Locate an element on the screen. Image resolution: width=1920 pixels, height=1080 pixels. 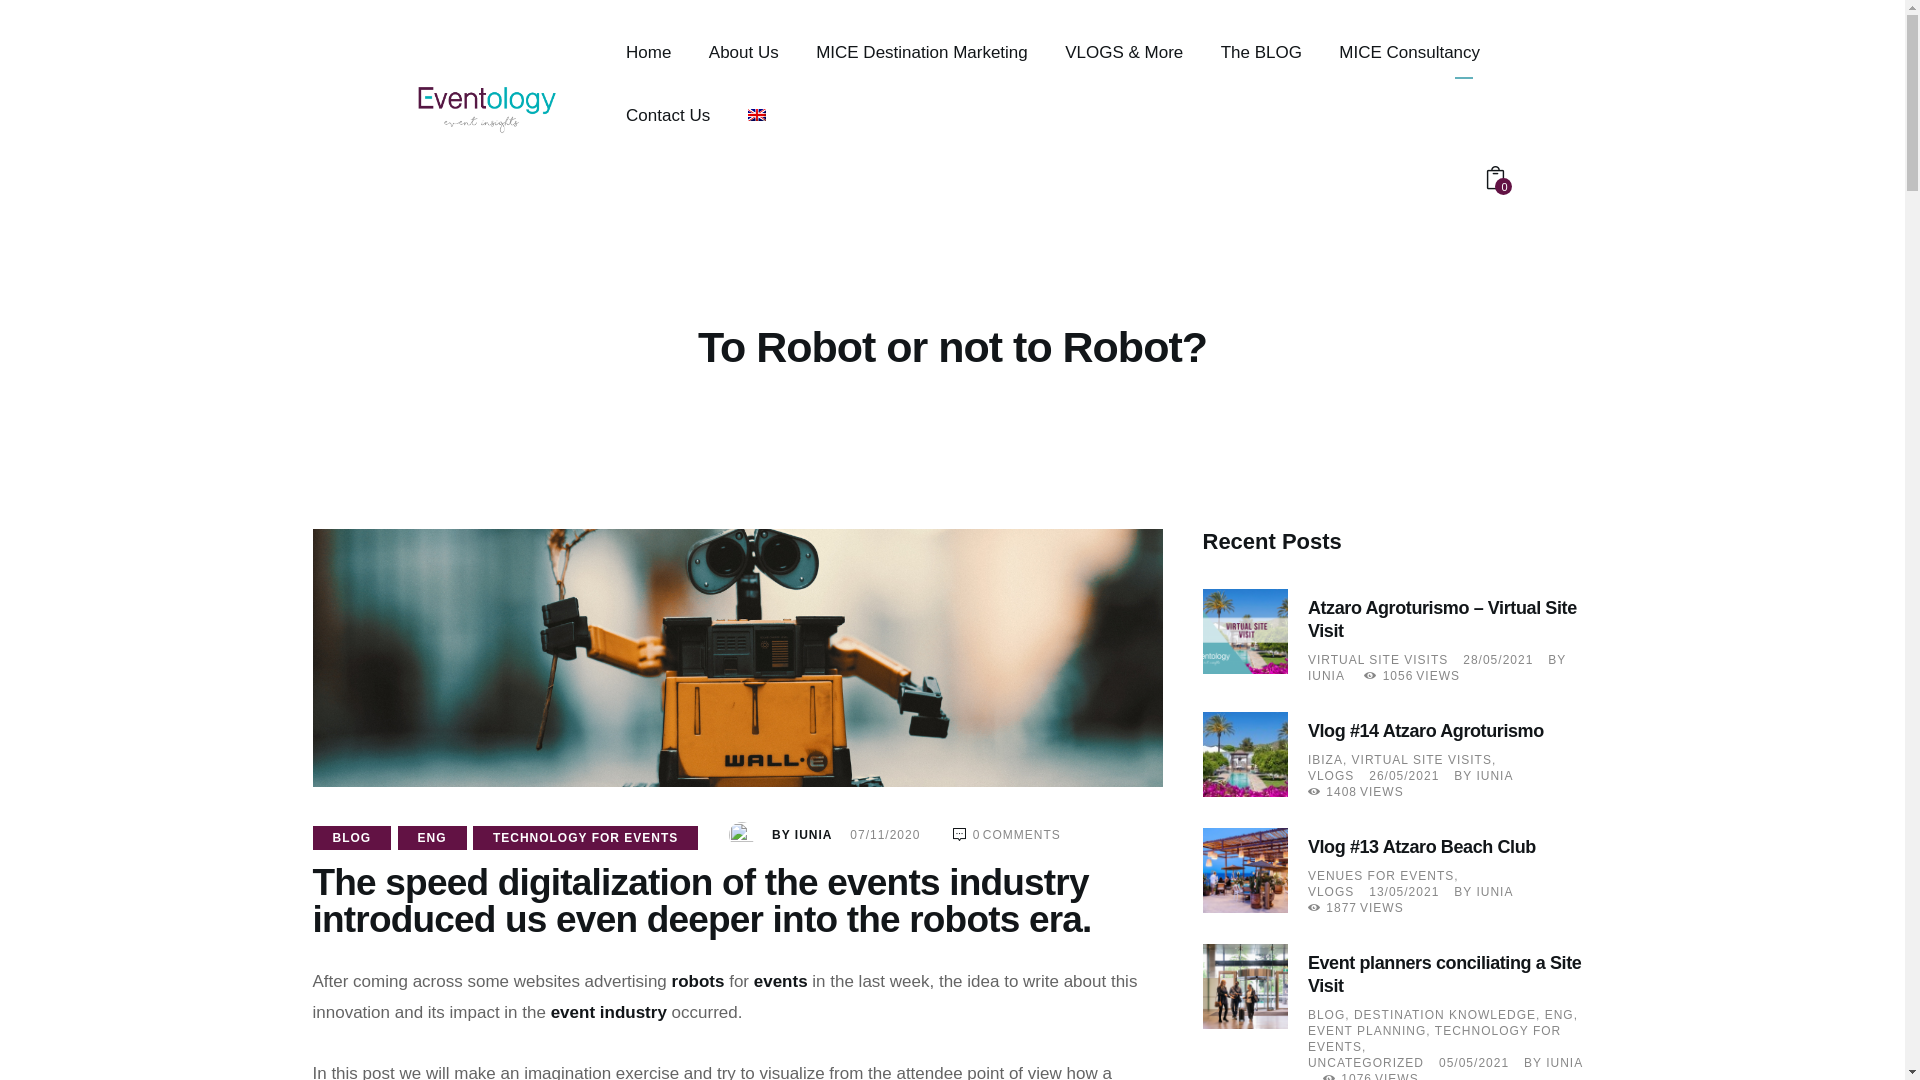
Contact Us is located at coordinates (666, 115).